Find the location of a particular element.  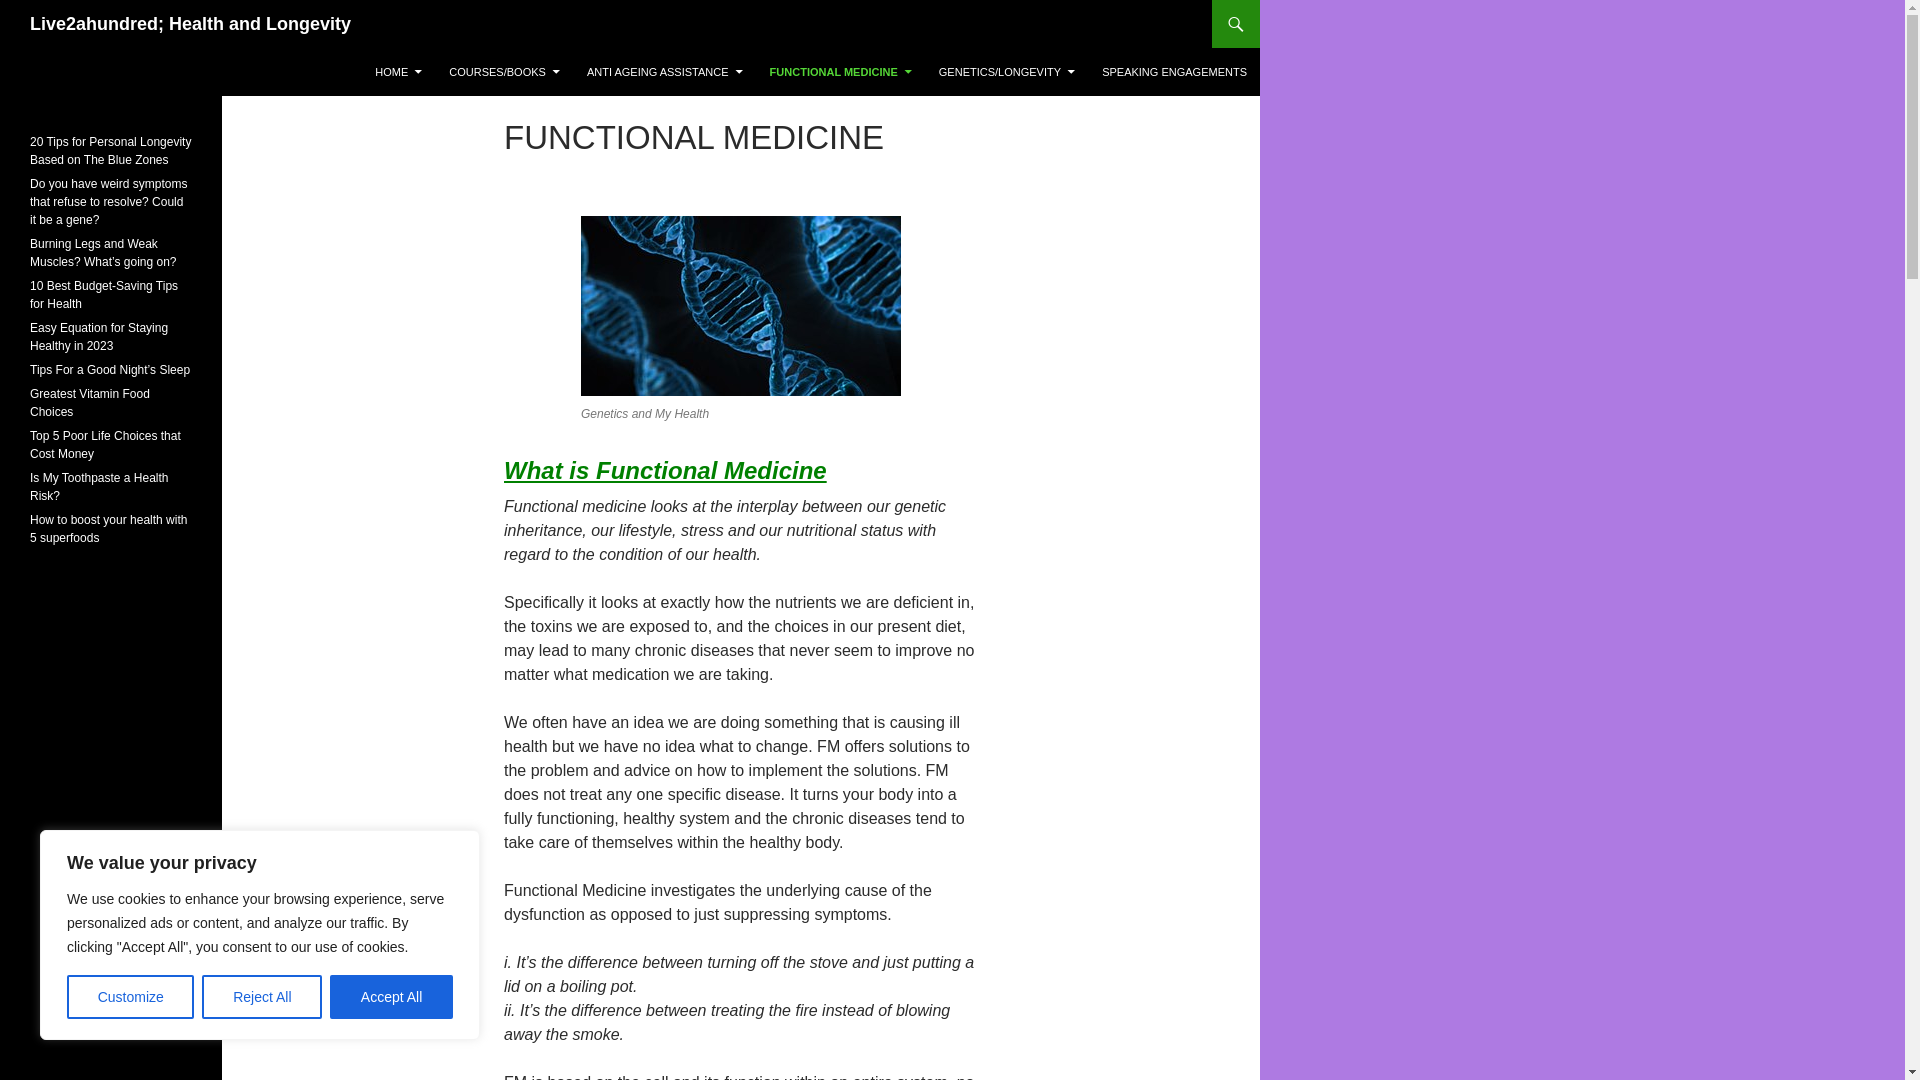

Accept All is located at coordinates (392, 997).